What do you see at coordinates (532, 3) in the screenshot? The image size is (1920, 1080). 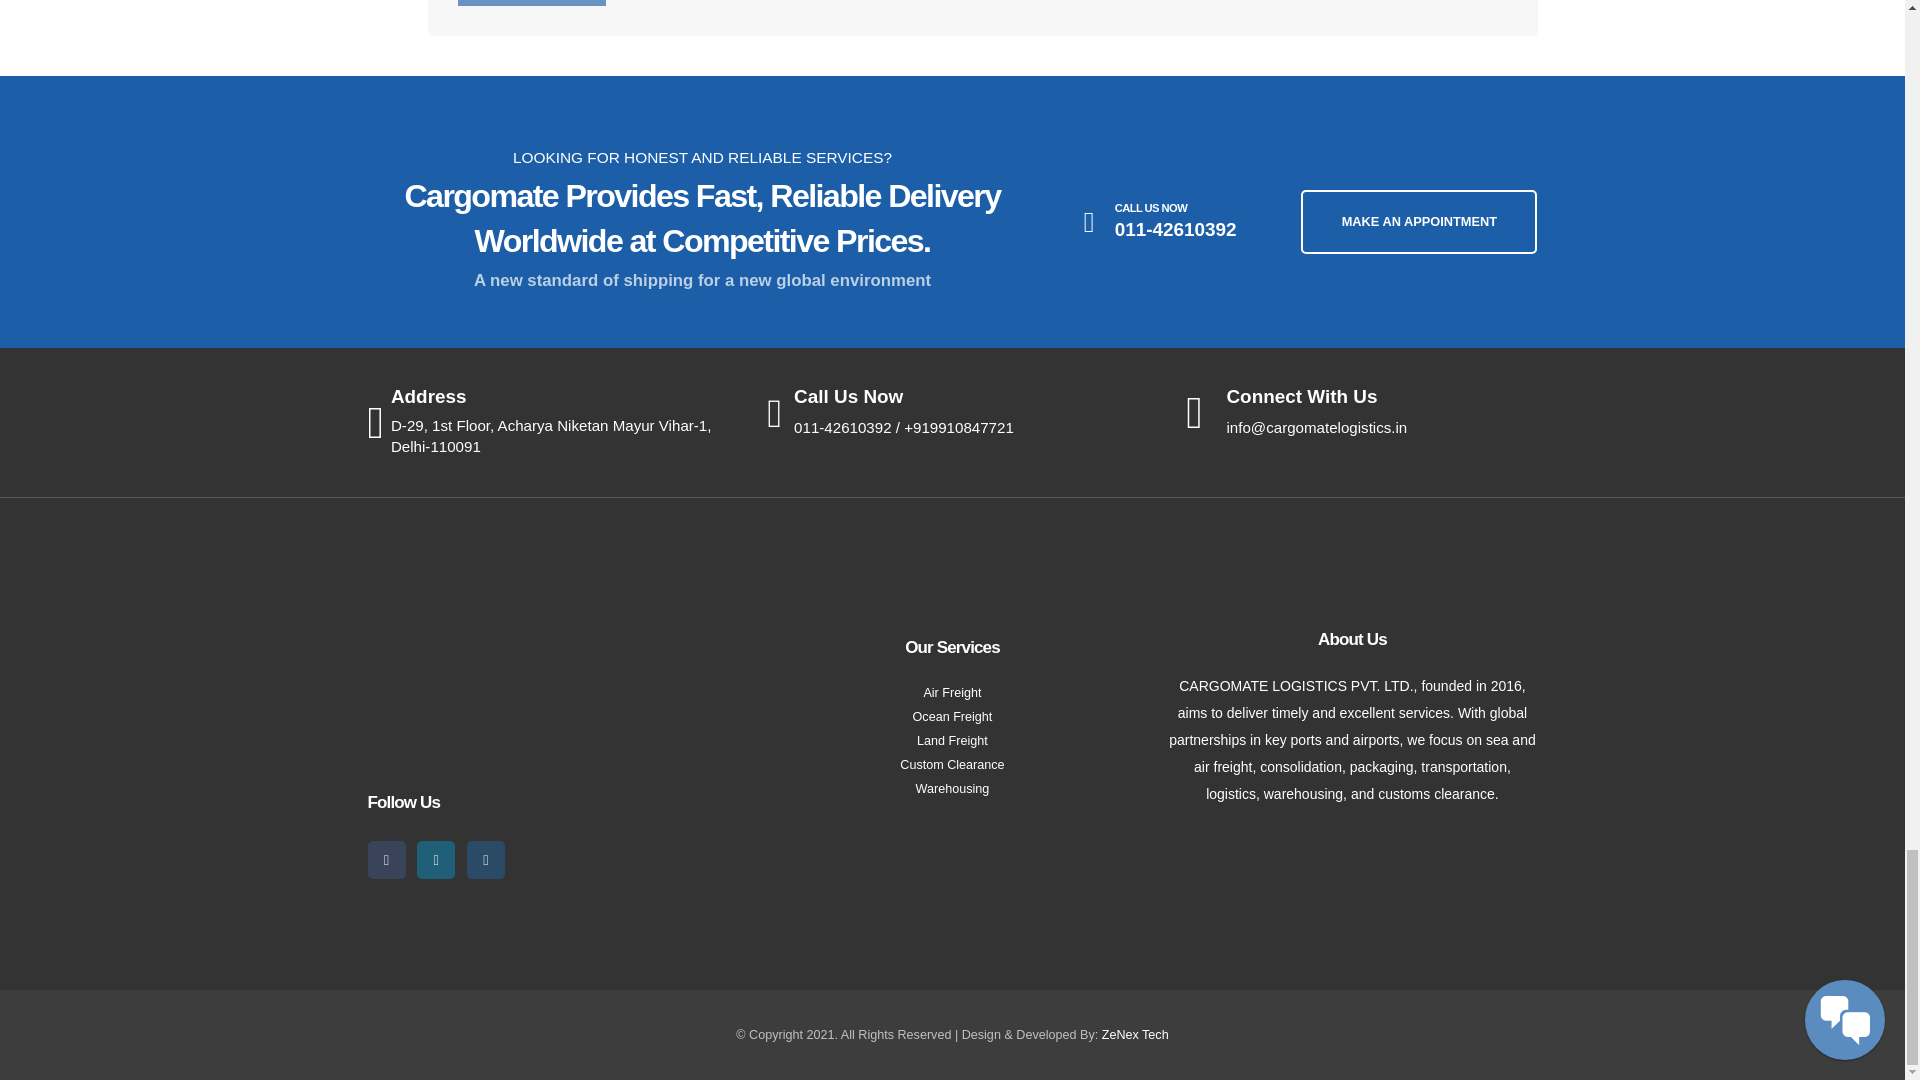 I see `Post Comment` at bounding box center [532, 3].